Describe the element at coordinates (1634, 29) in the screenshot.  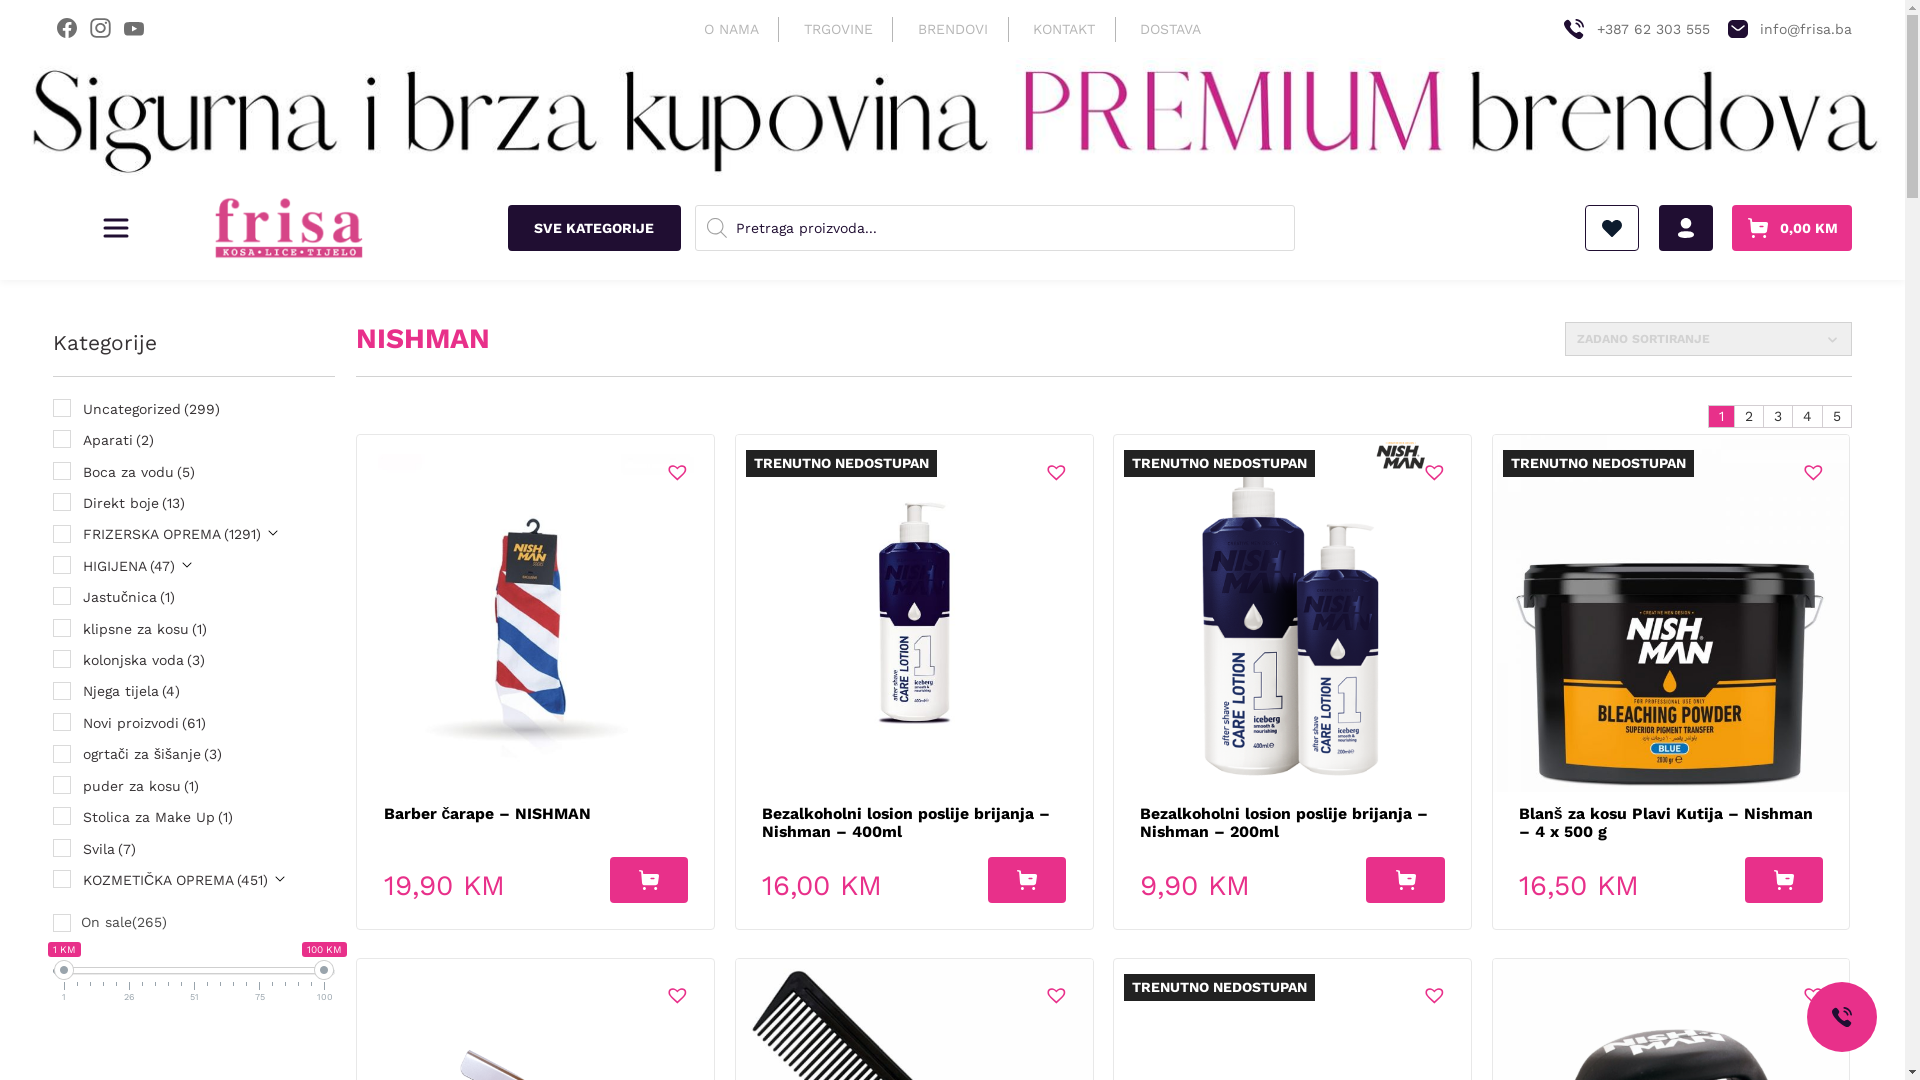
I see `+387 62 303 555` at that location.